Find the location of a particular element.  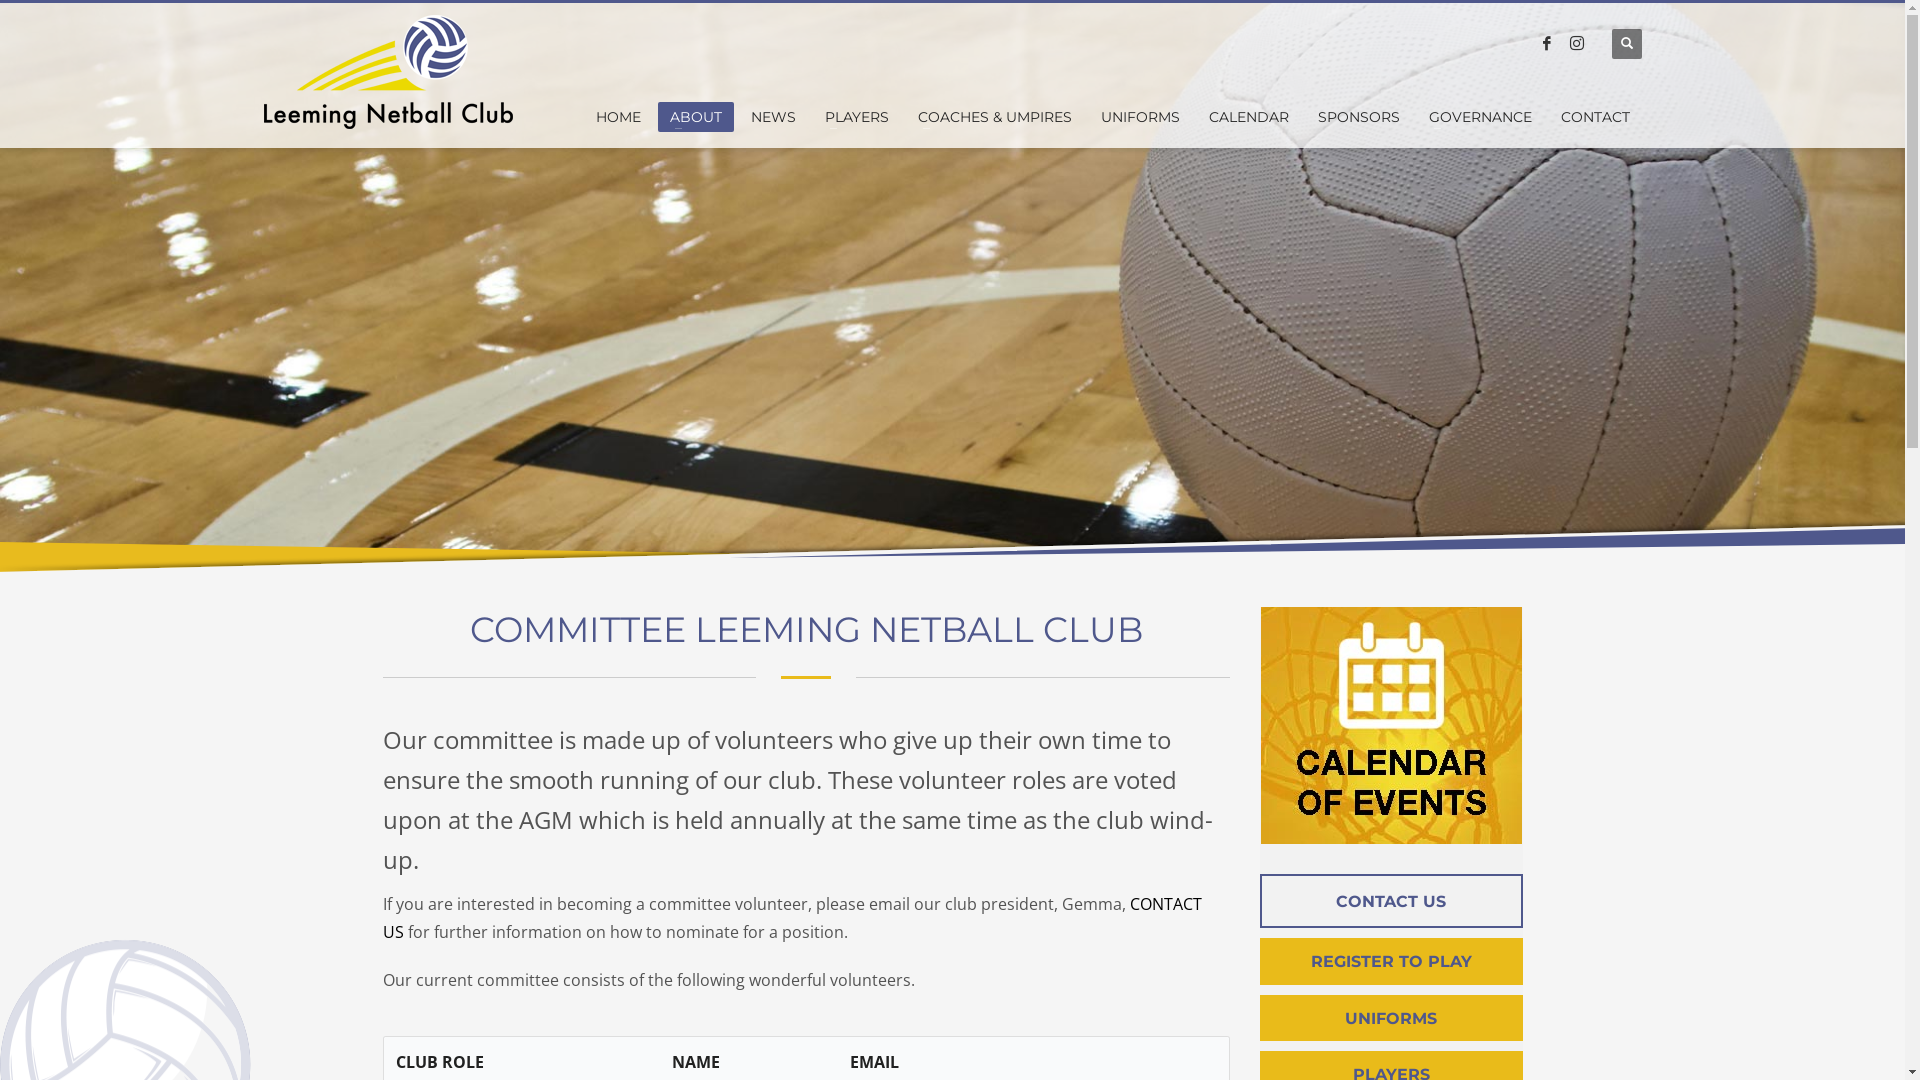

NEWS is located at coordinates (774, 117).